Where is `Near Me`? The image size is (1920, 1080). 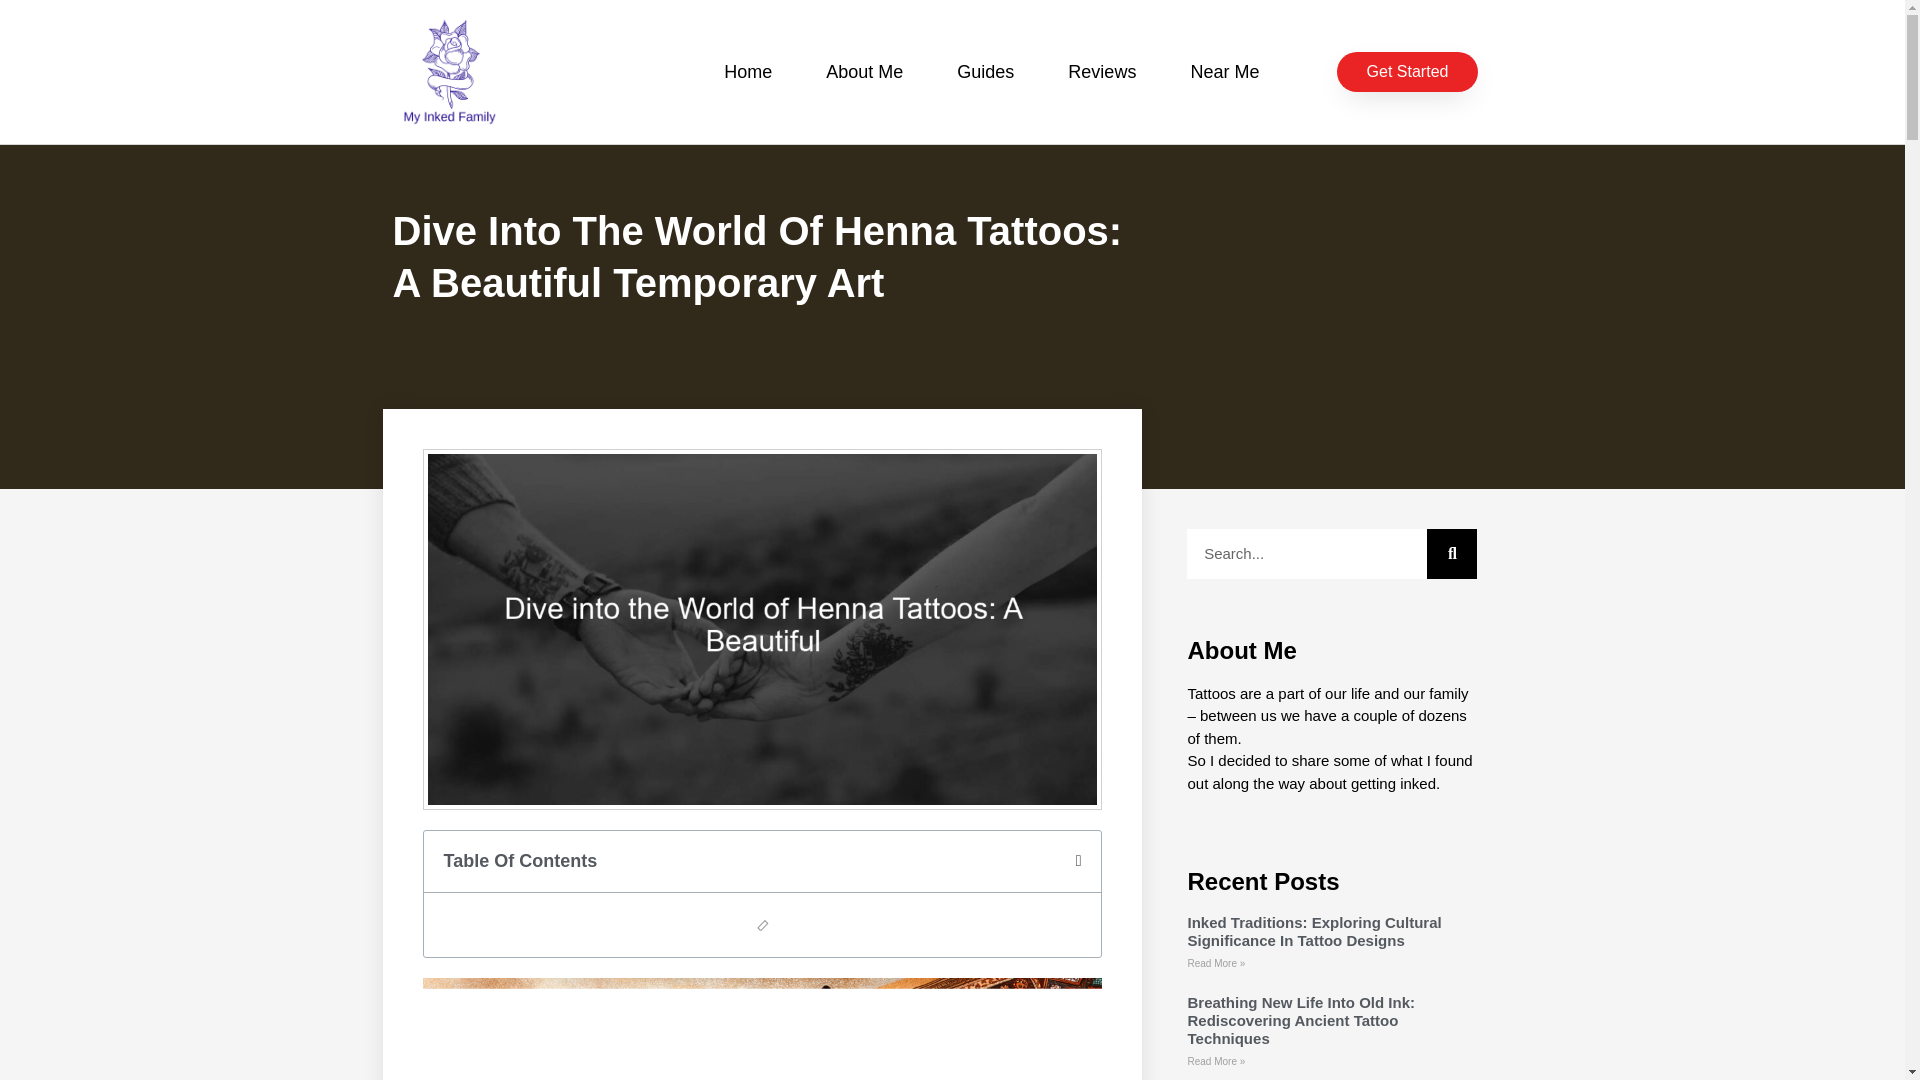 Near Me is located at coordinates (1224, 72).